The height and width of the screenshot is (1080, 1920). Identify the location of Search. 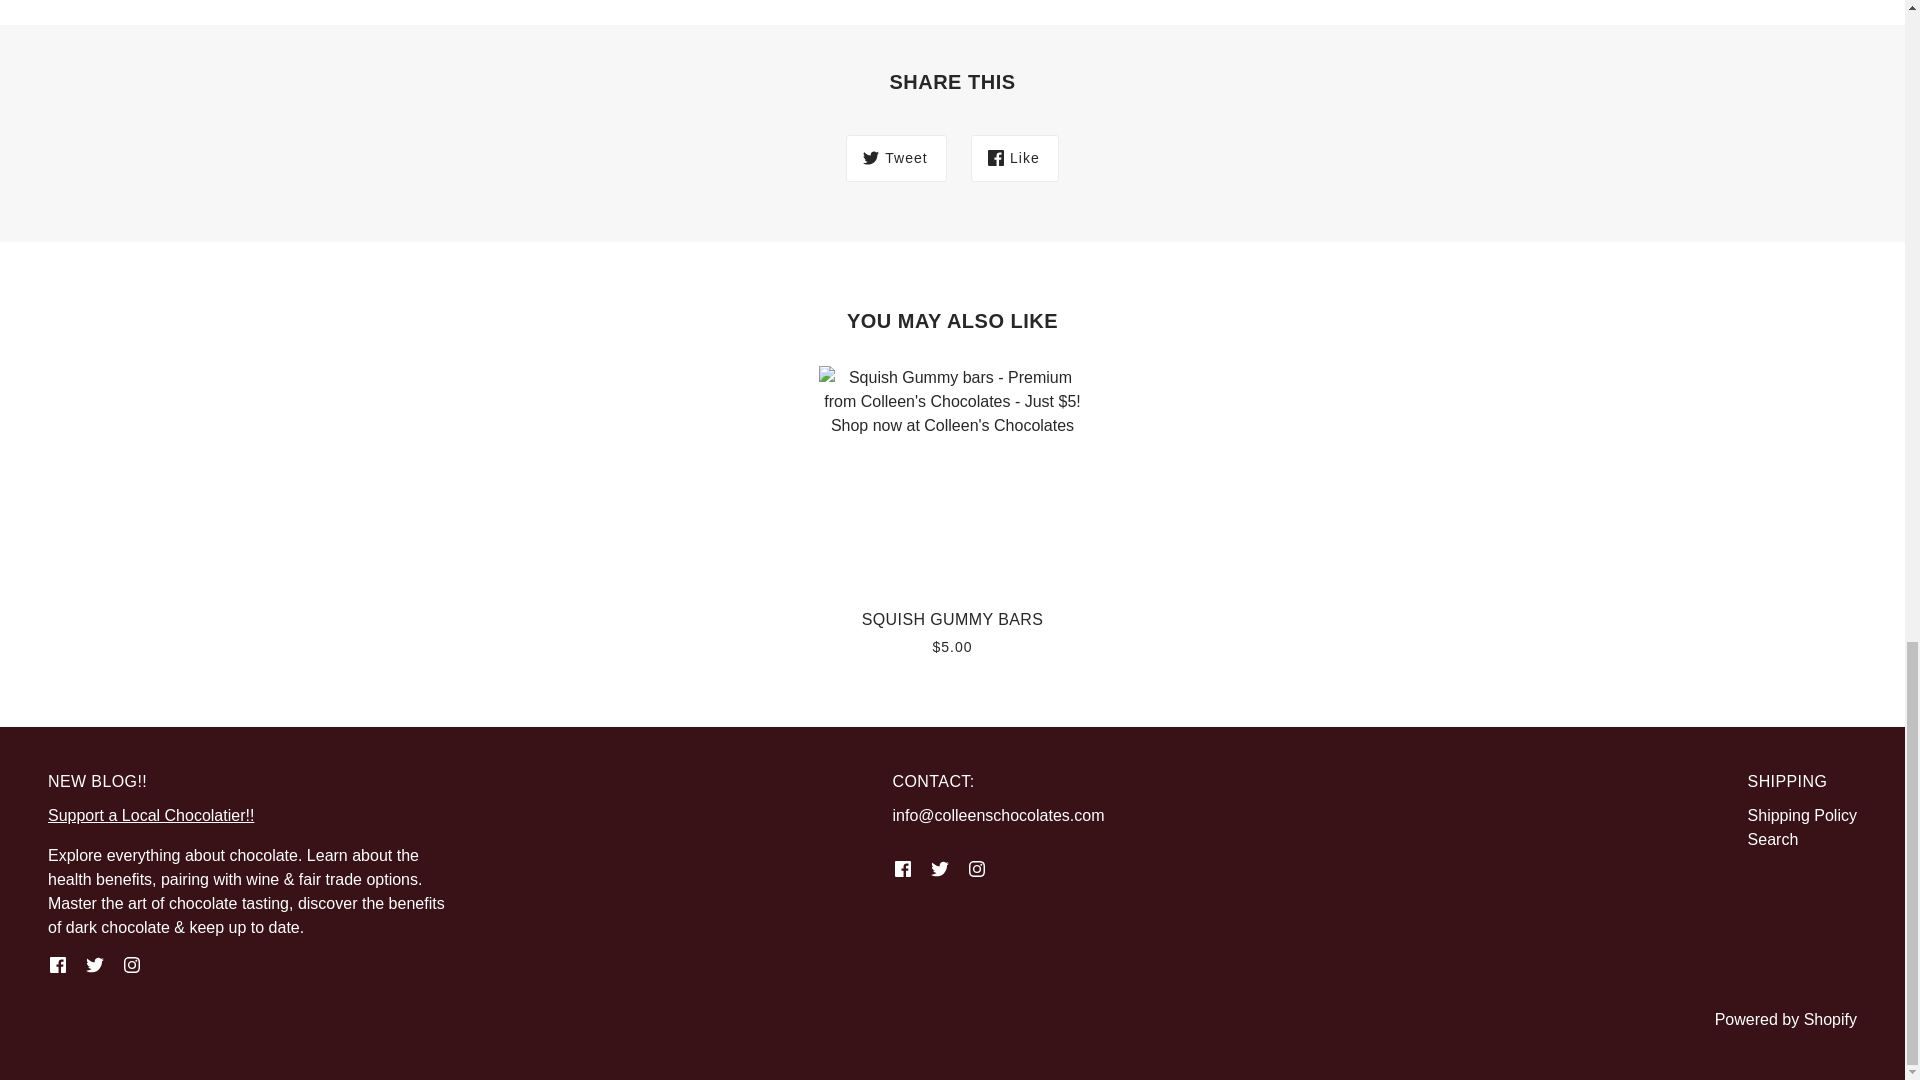
(1773, 838).